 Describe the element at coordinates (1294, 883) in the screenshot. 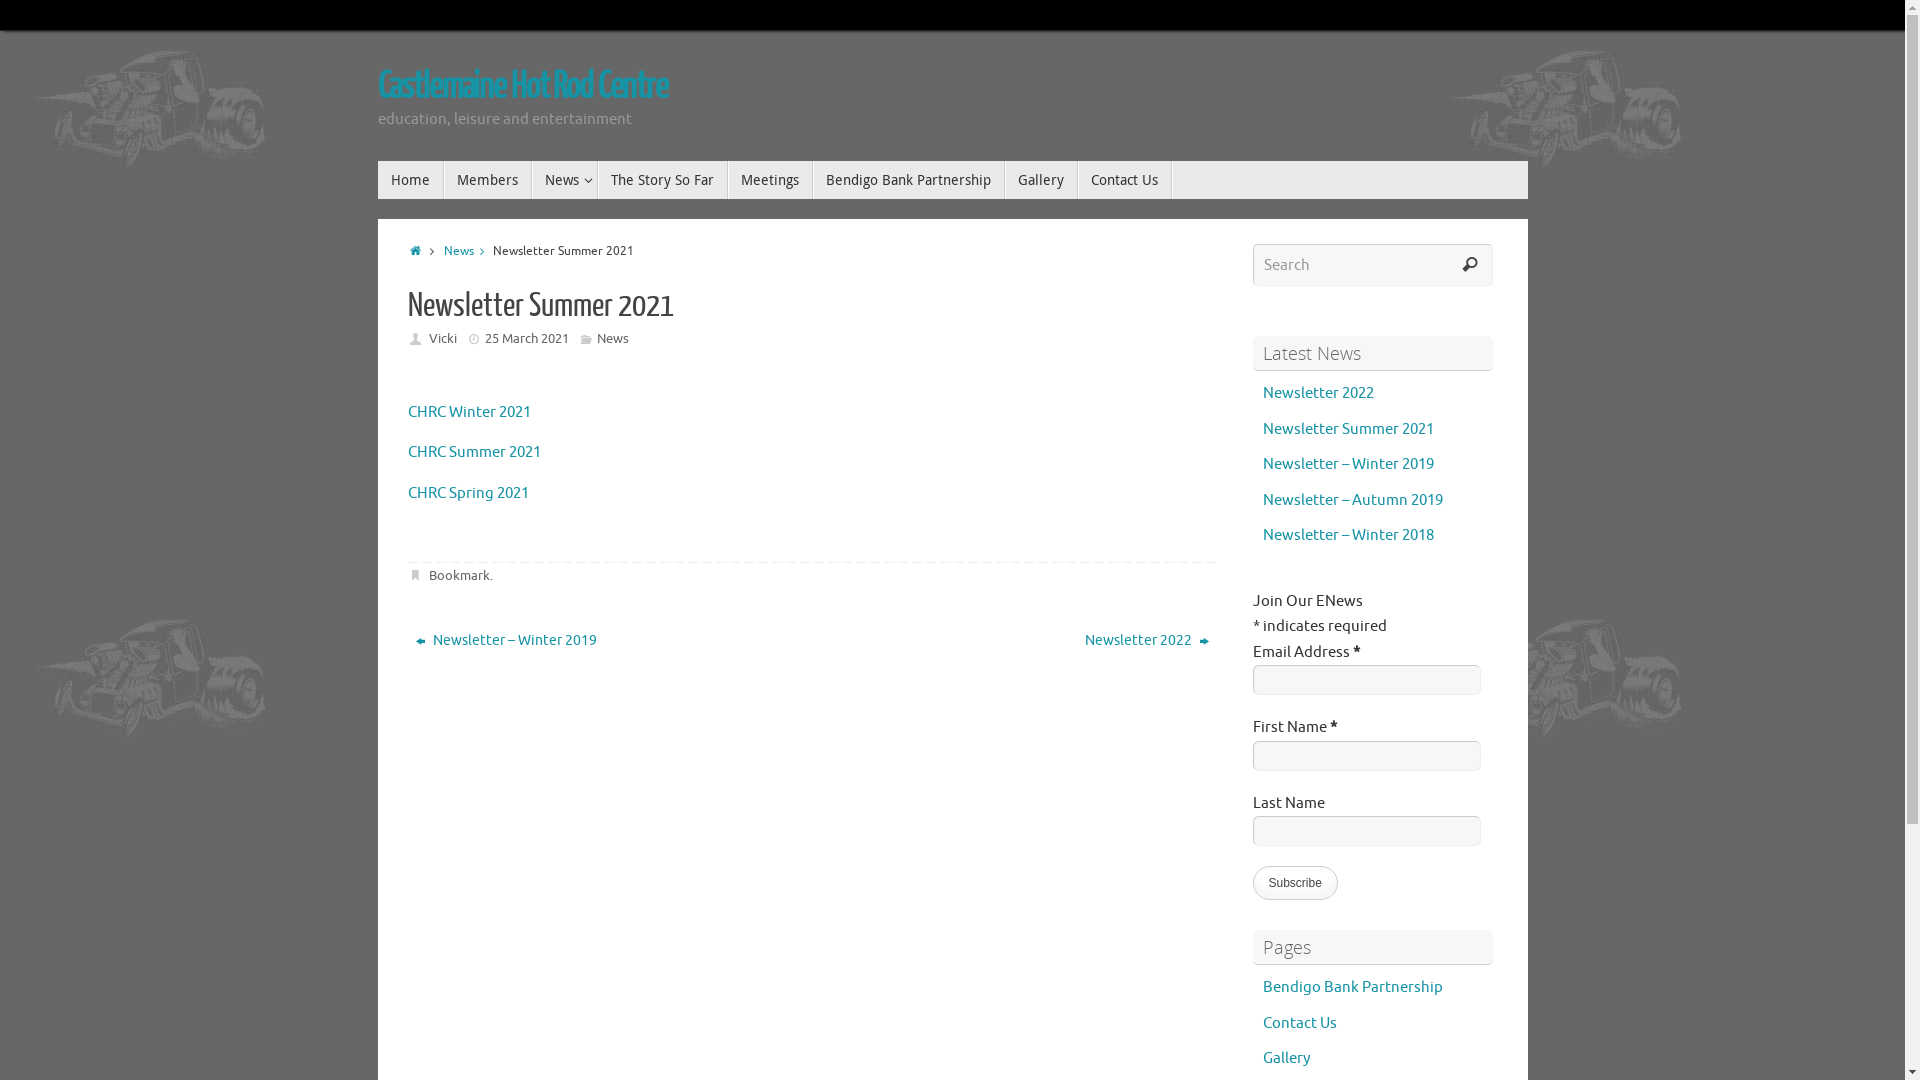

I see `Subscribe` at that location.